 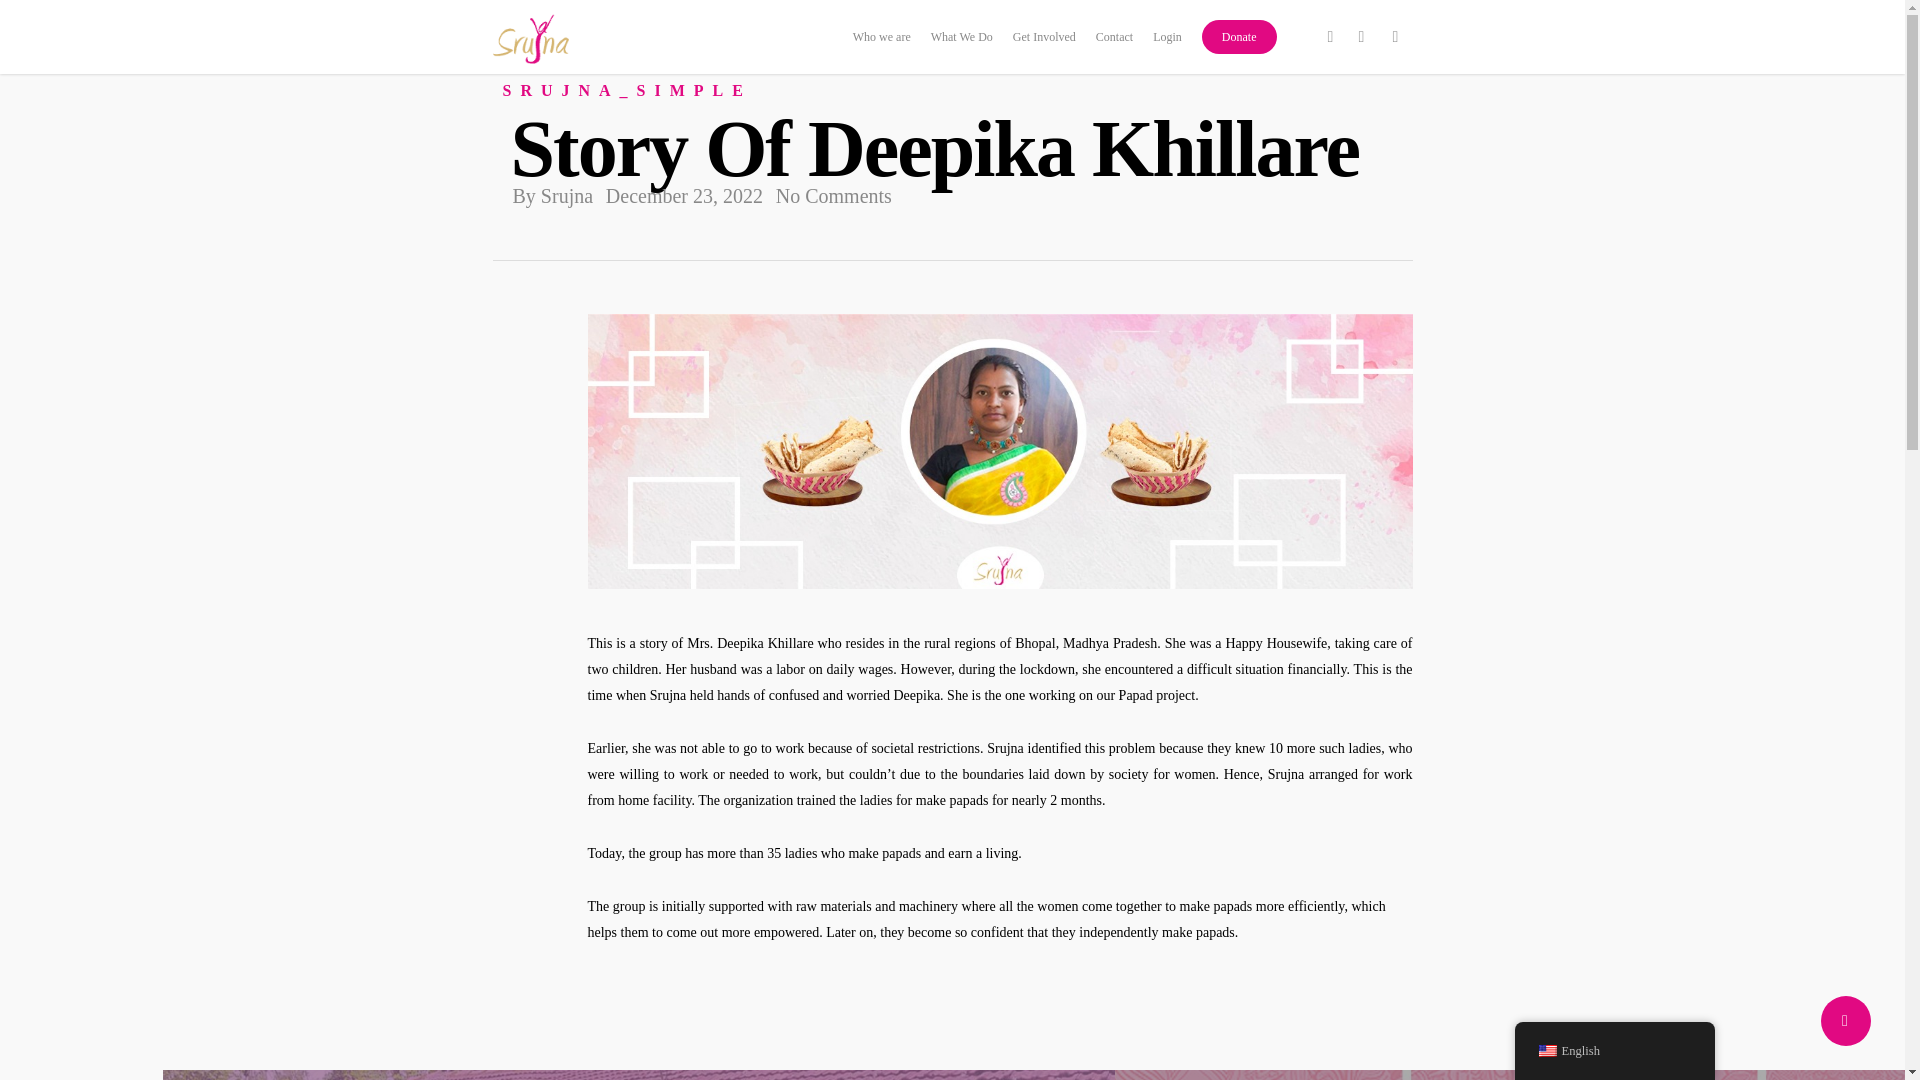 What do you see at coordinates (567, 196) in the screenshot?
I see `Posts by Srujna` at bounding box center [567, 196].